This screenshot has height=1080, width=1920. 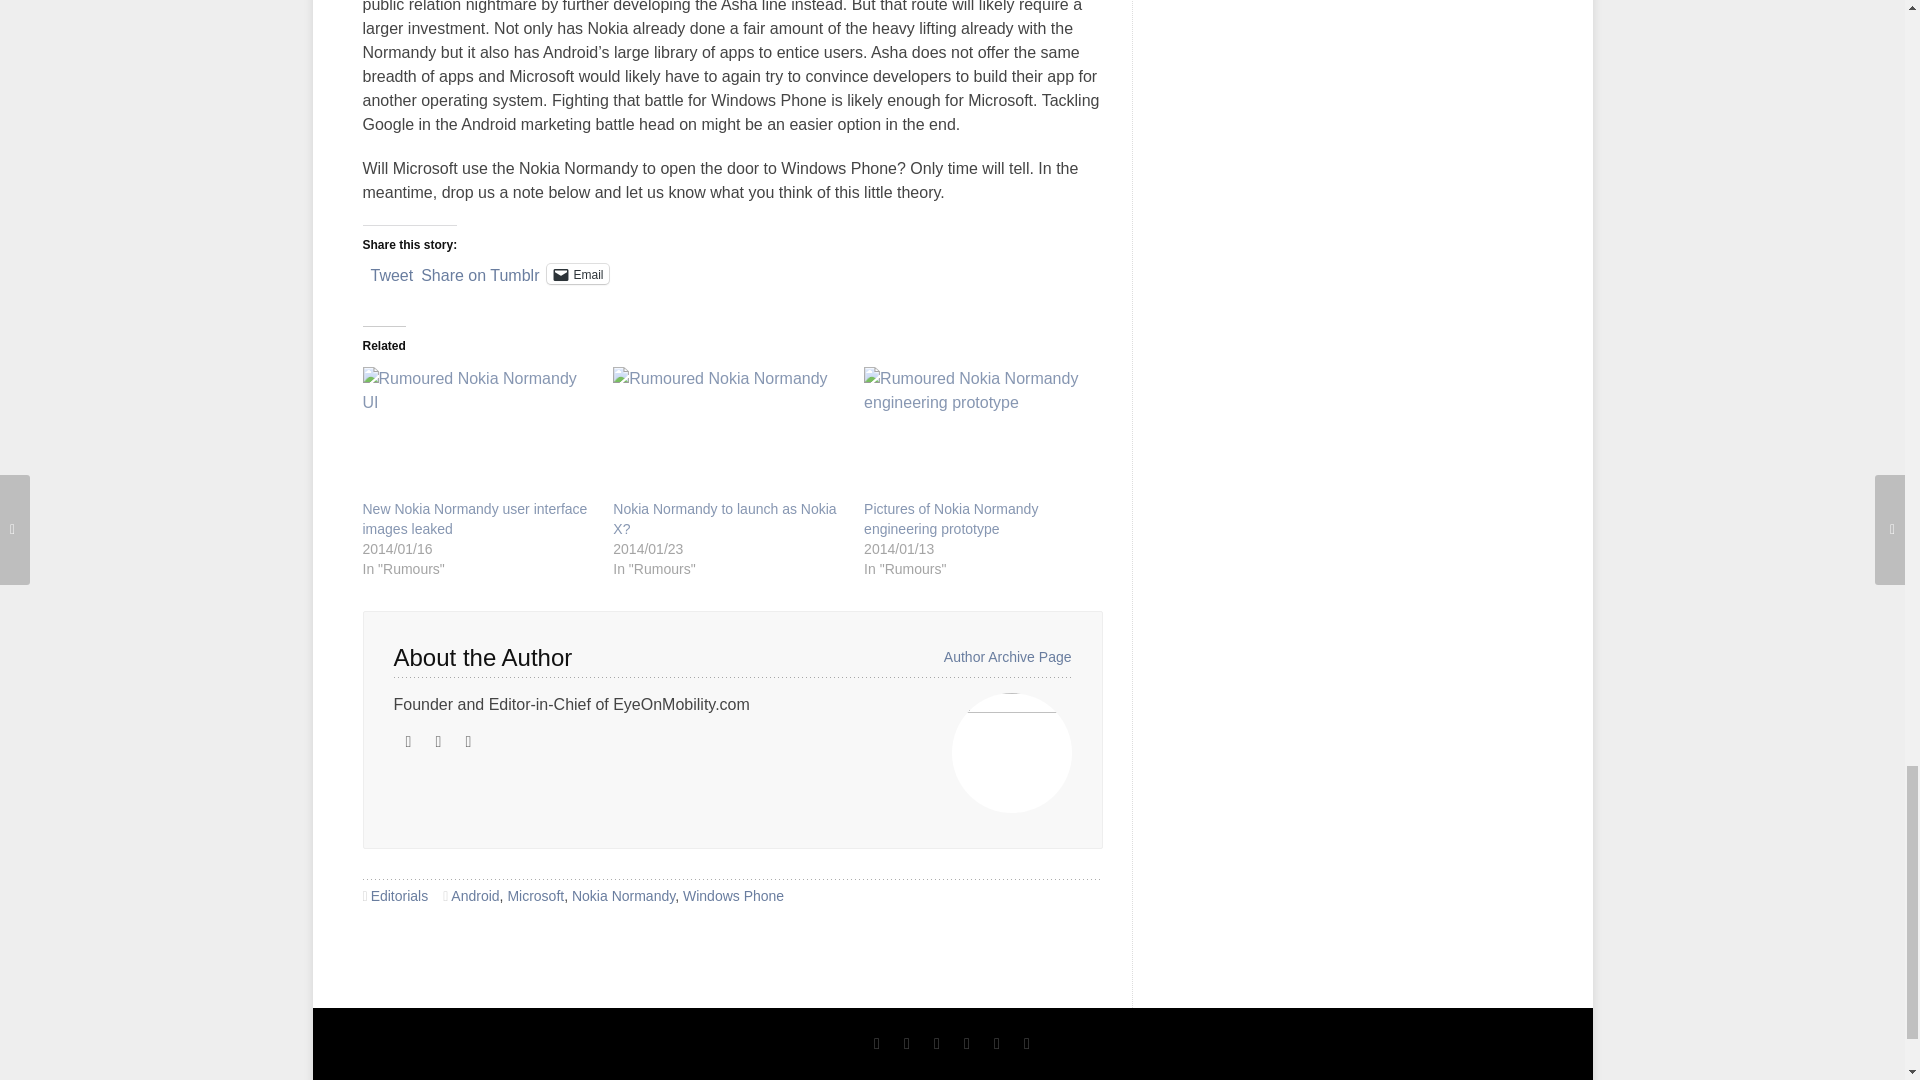 What do you see at coordinates (475, 895) in the screenshot?
I see `Android` at bounding box center [475, 895].